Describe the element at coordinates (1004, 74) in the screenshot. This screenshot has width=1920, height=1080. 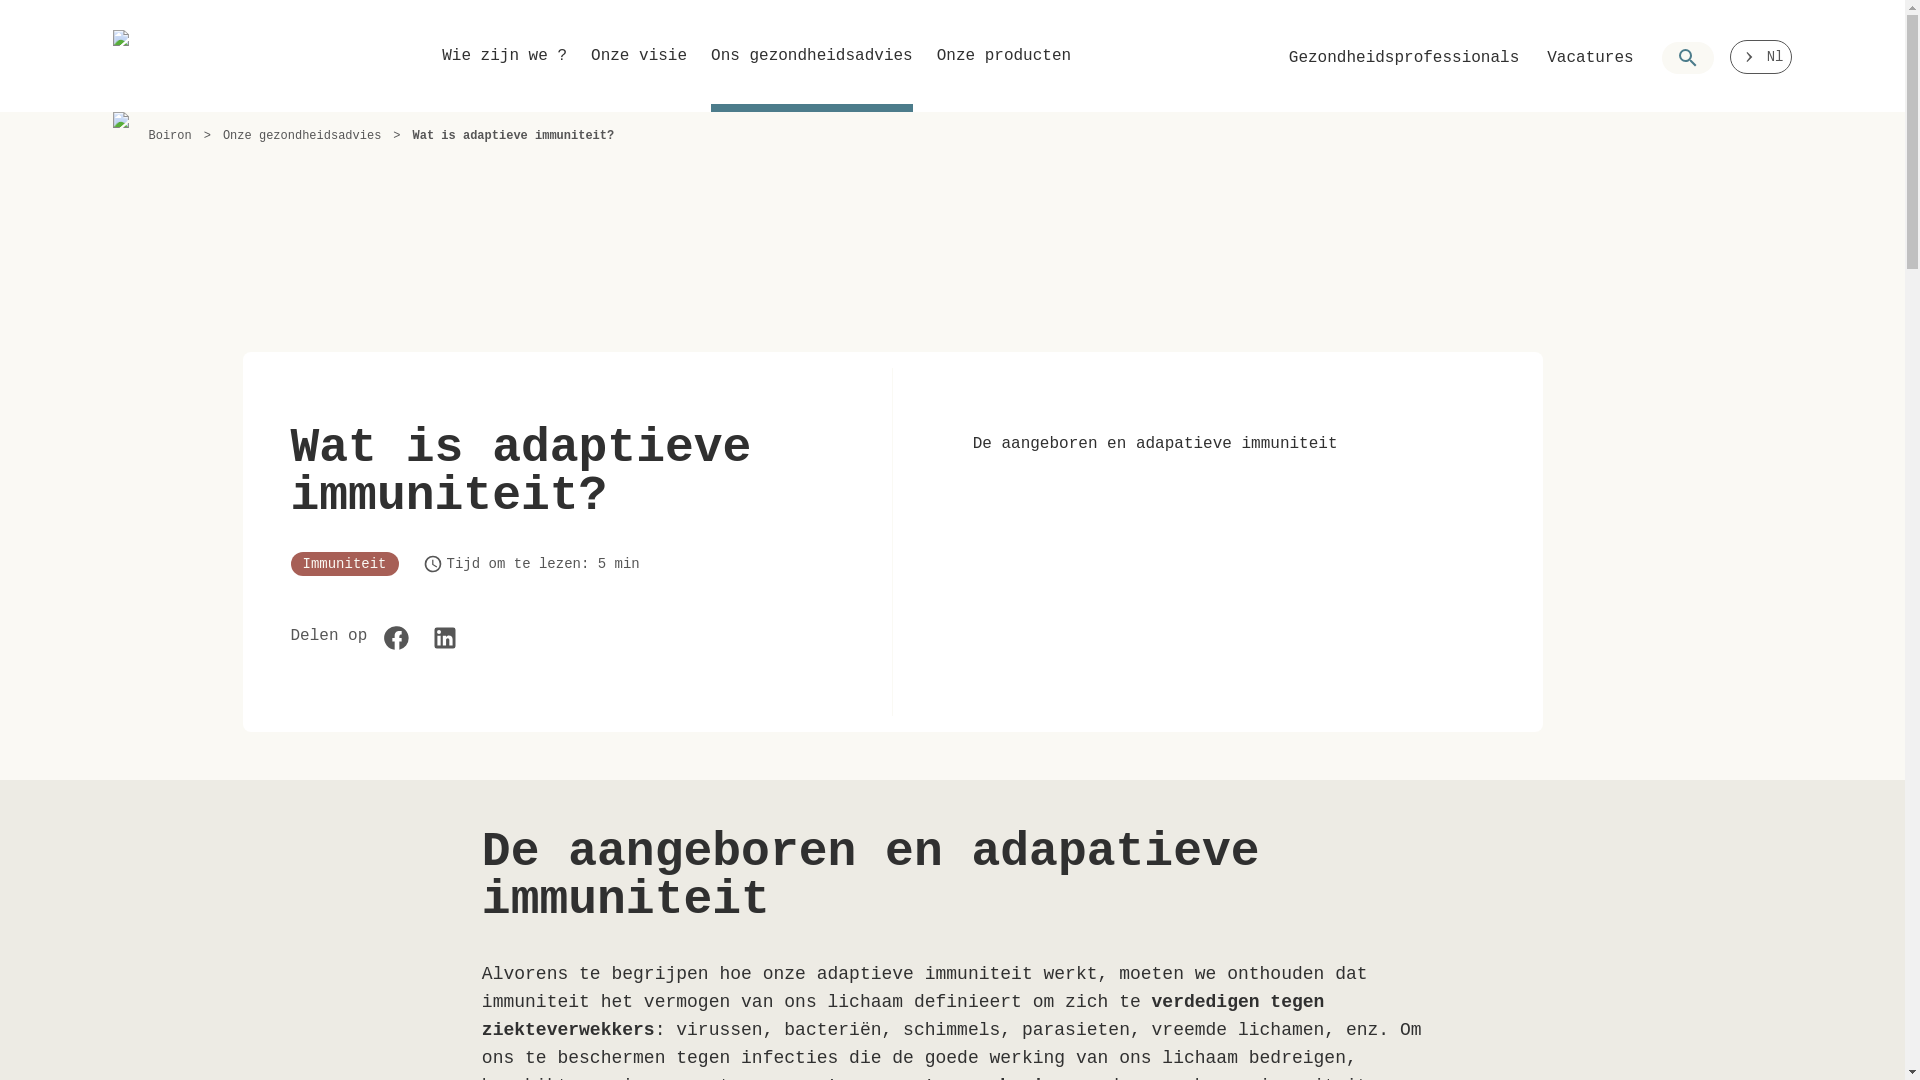
I see `Onze producten` at that location.